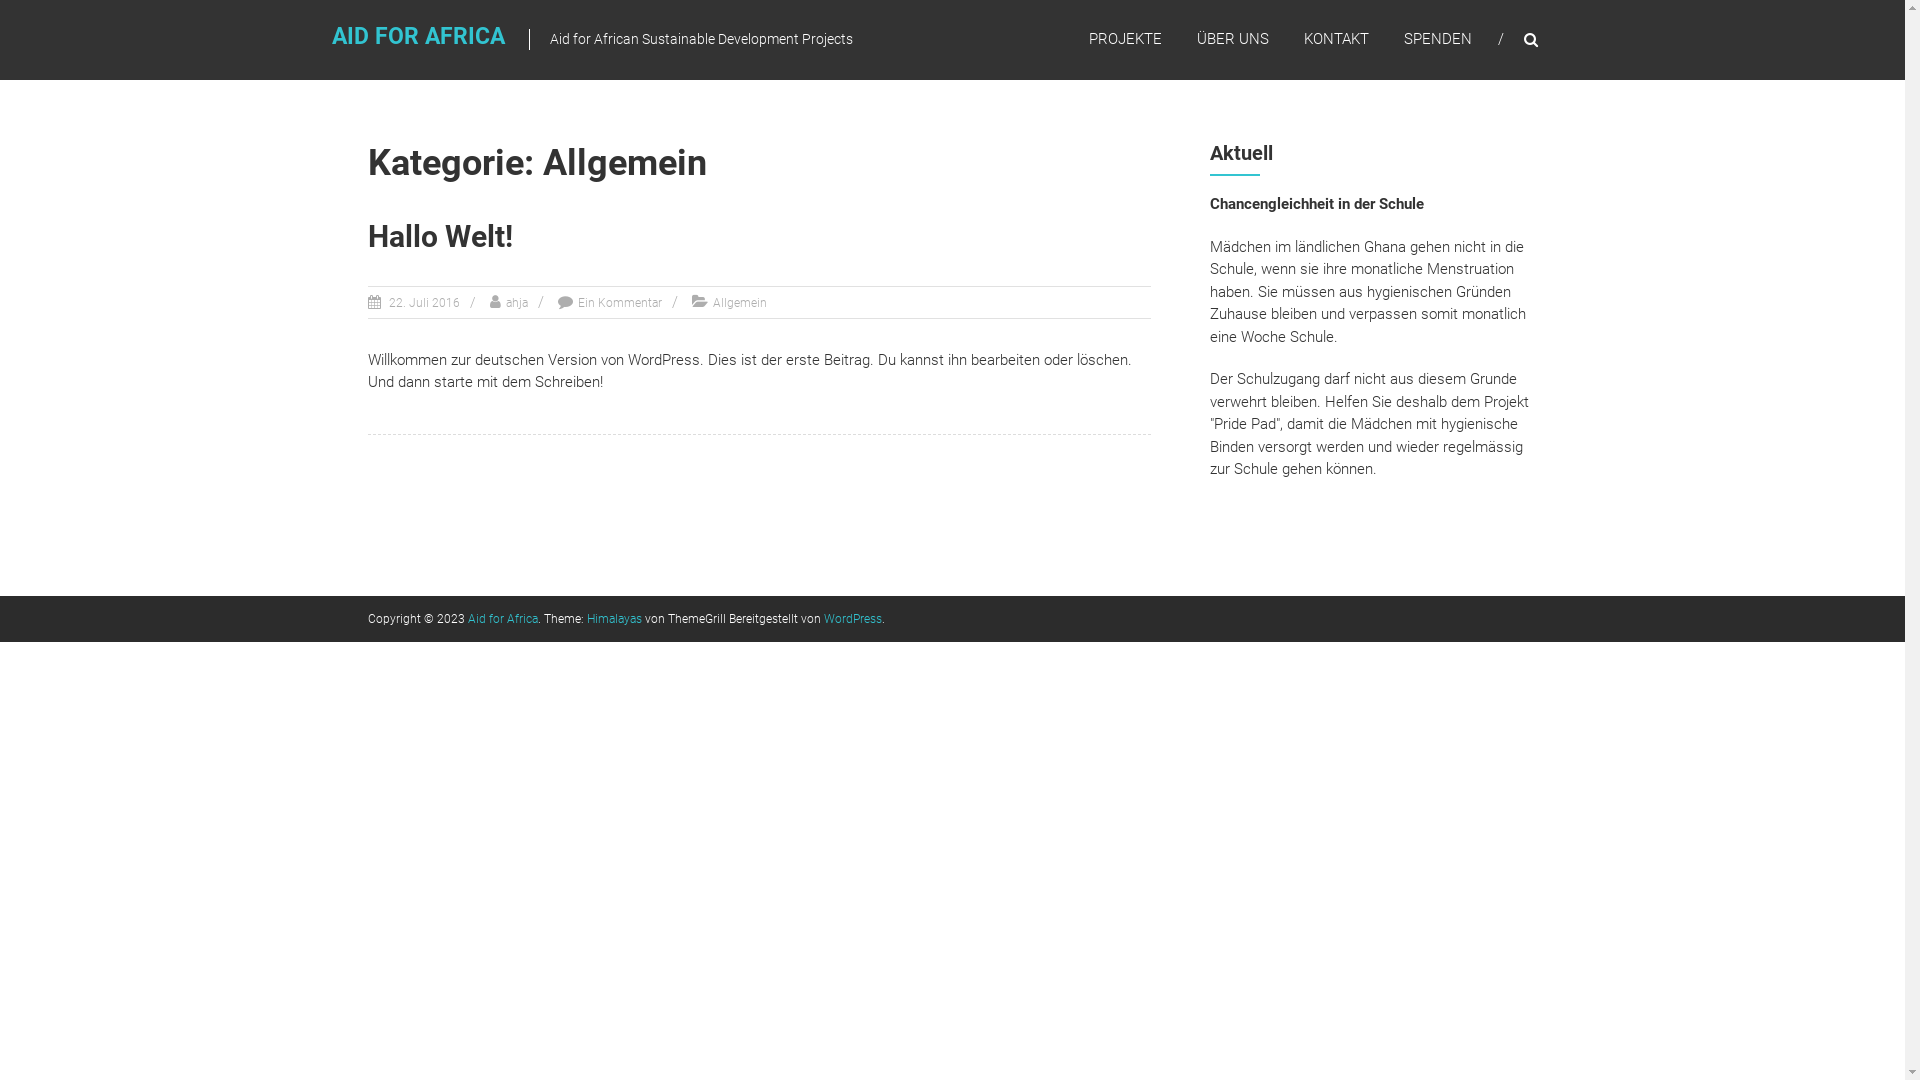  What do you see at coordinates (739, 303) in the screenshot?
I see `Allgemein` at bounding box center [739, 303].